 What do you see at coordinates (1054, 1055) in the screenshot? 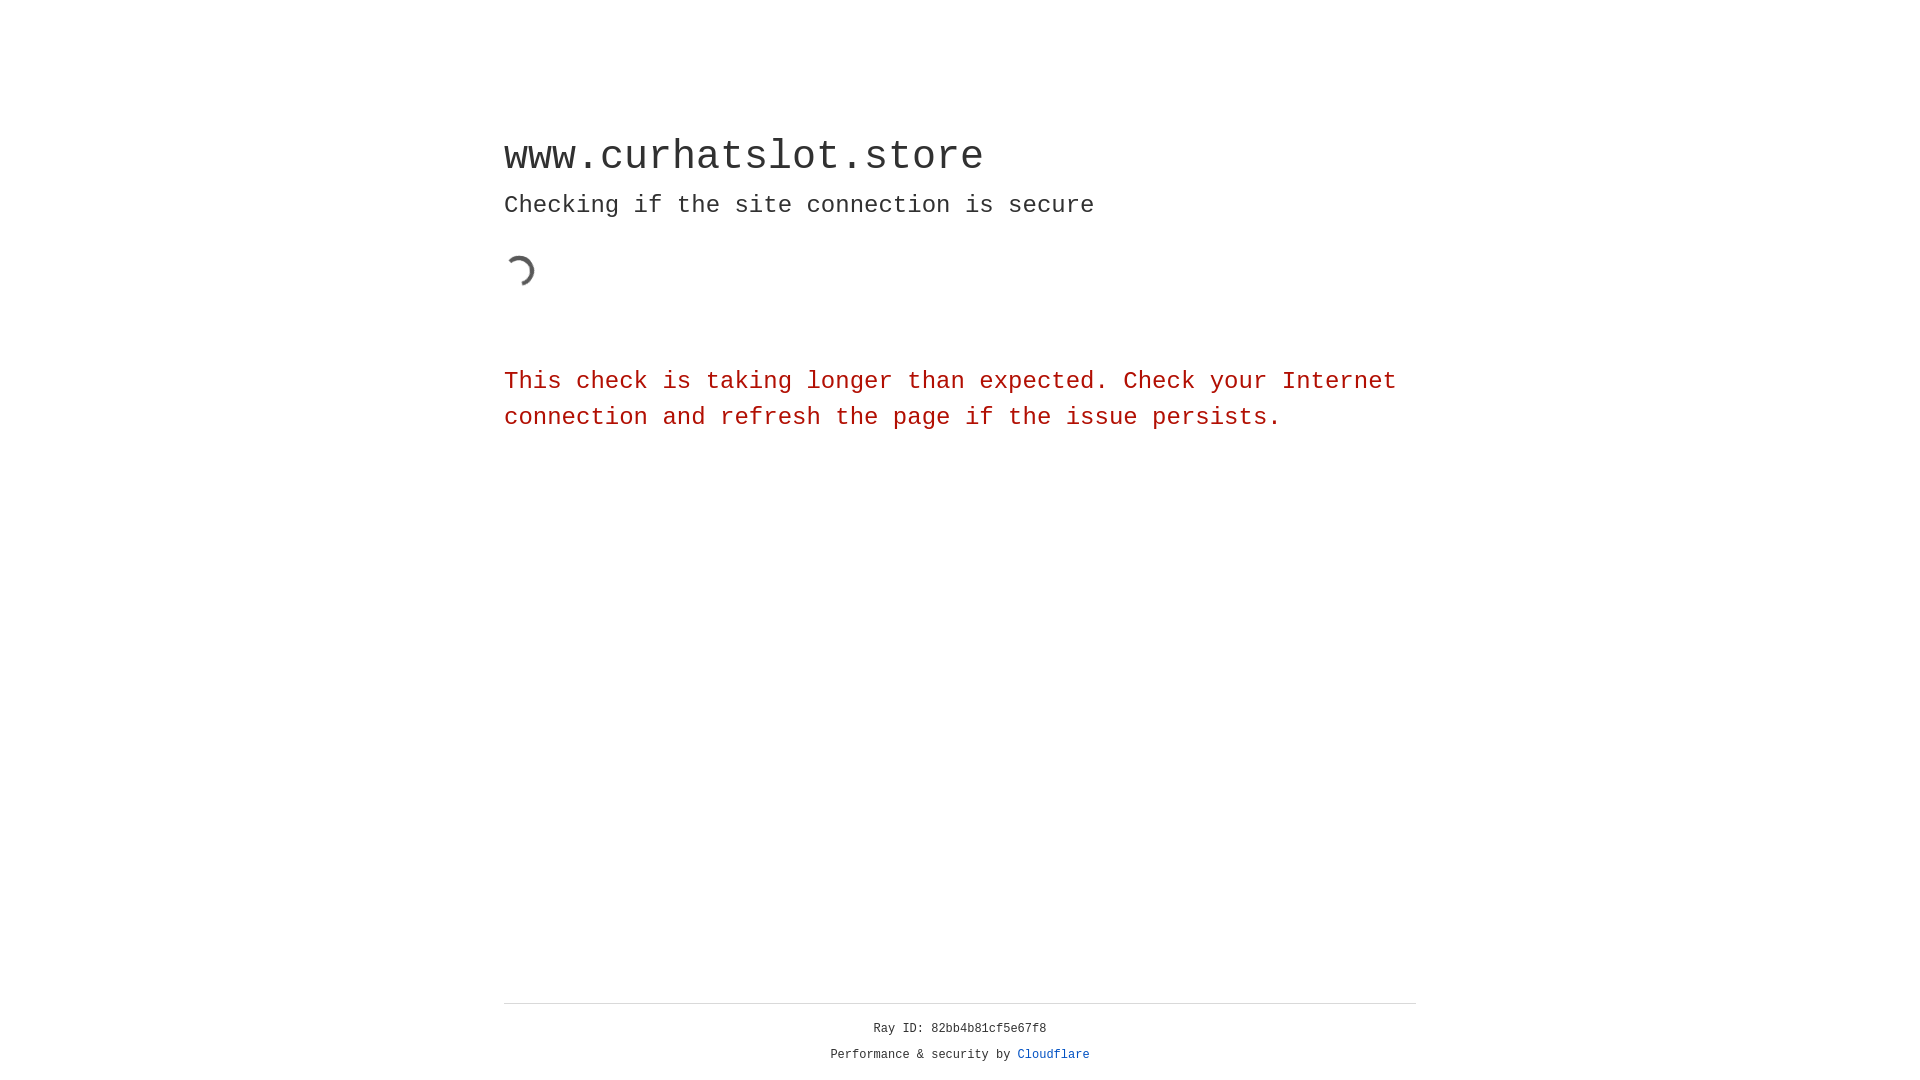
I see `Cloudflare` at bounding box center [1054, 1055].